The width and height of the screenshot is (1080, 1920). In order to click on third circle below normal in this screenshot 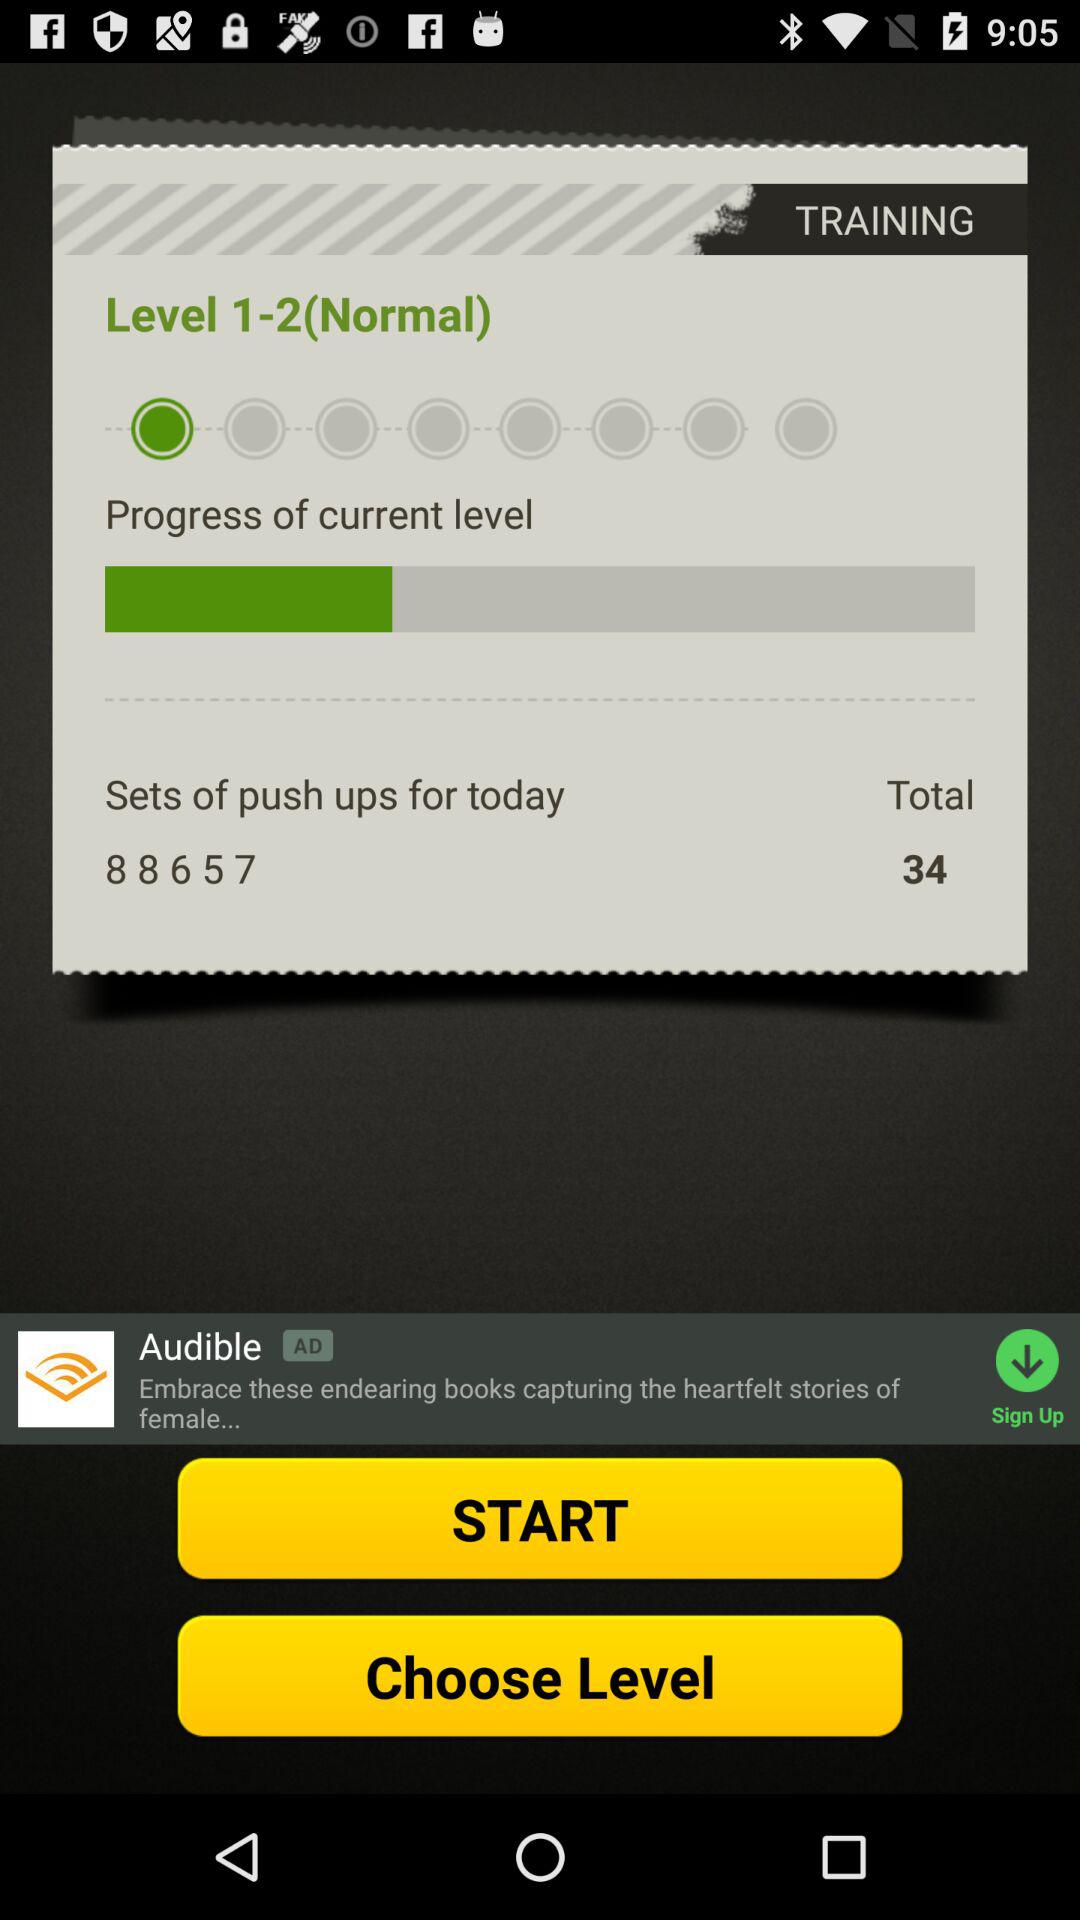, I will do `click(346, 428)`.